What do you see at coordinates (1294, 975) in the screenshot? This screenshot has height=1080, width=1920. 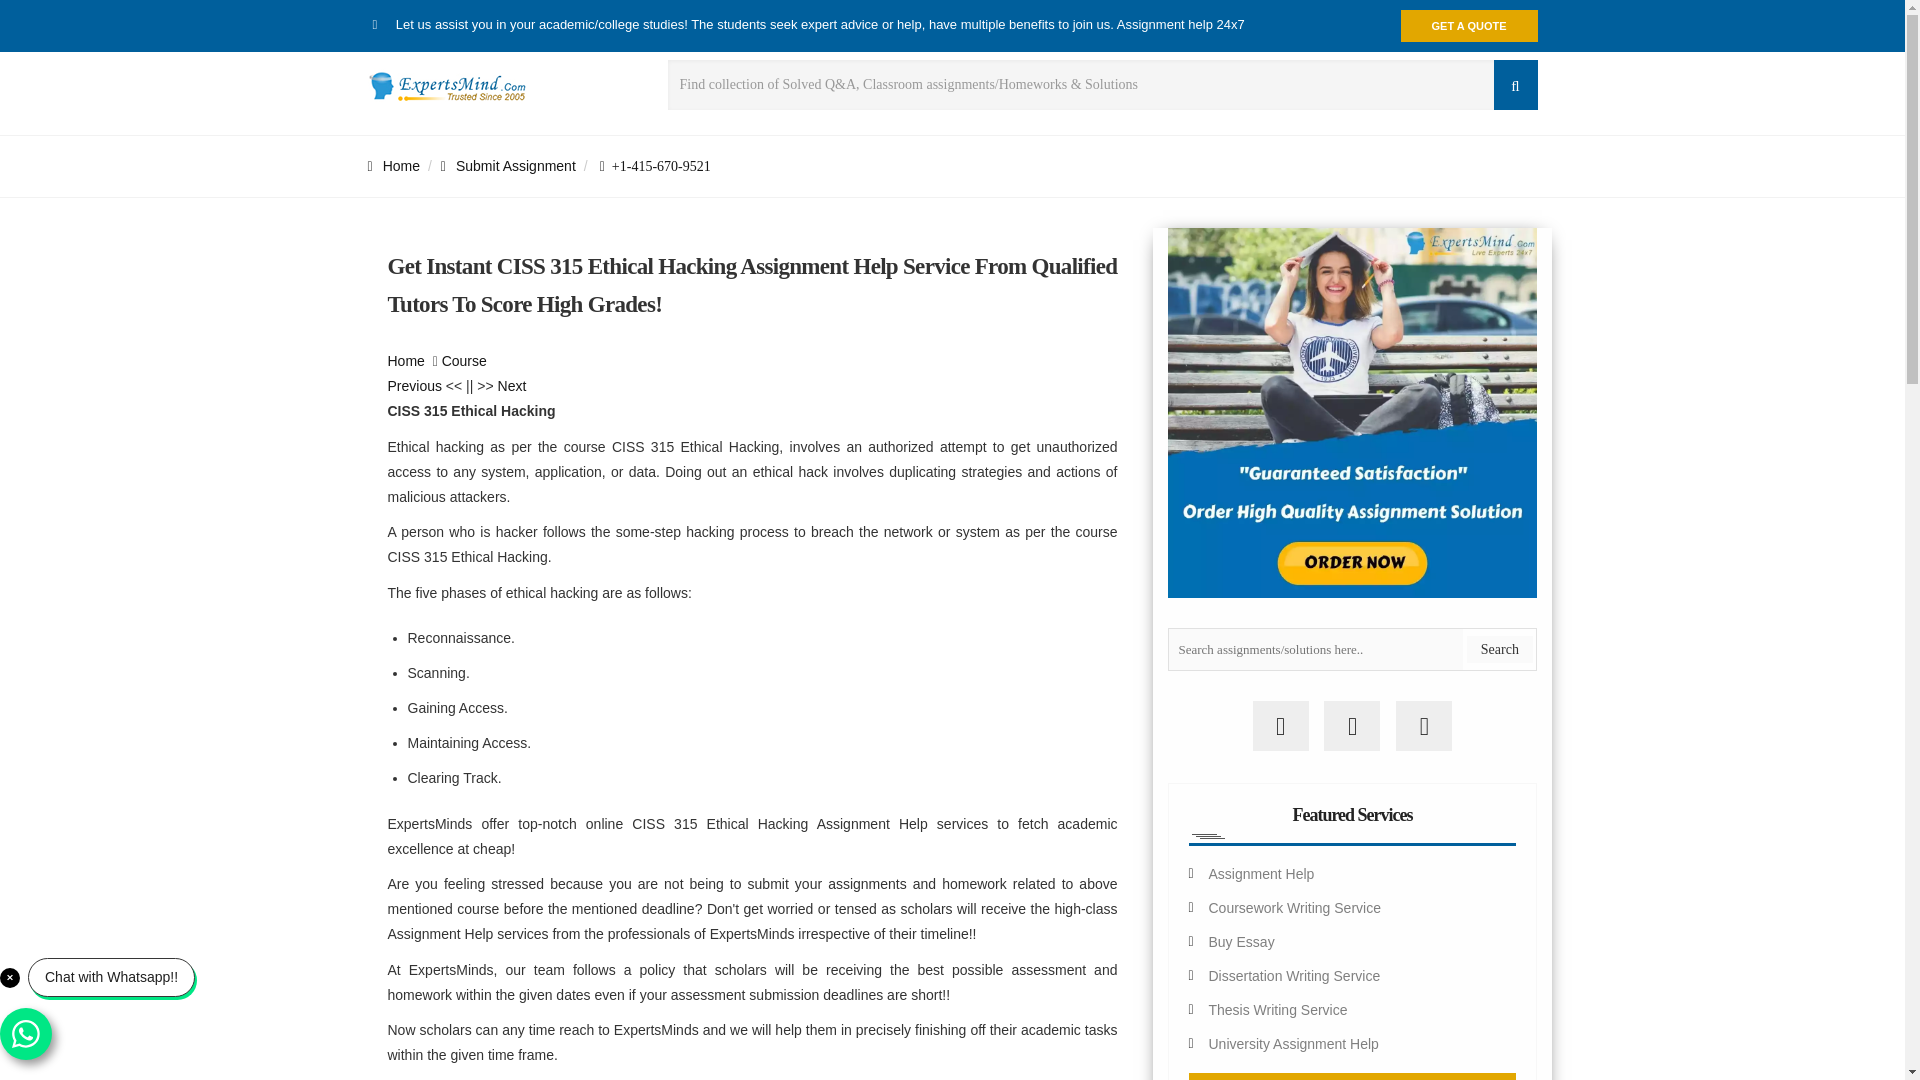 I see `Dissertation Writing Service` at bounding box center [1294, 975].